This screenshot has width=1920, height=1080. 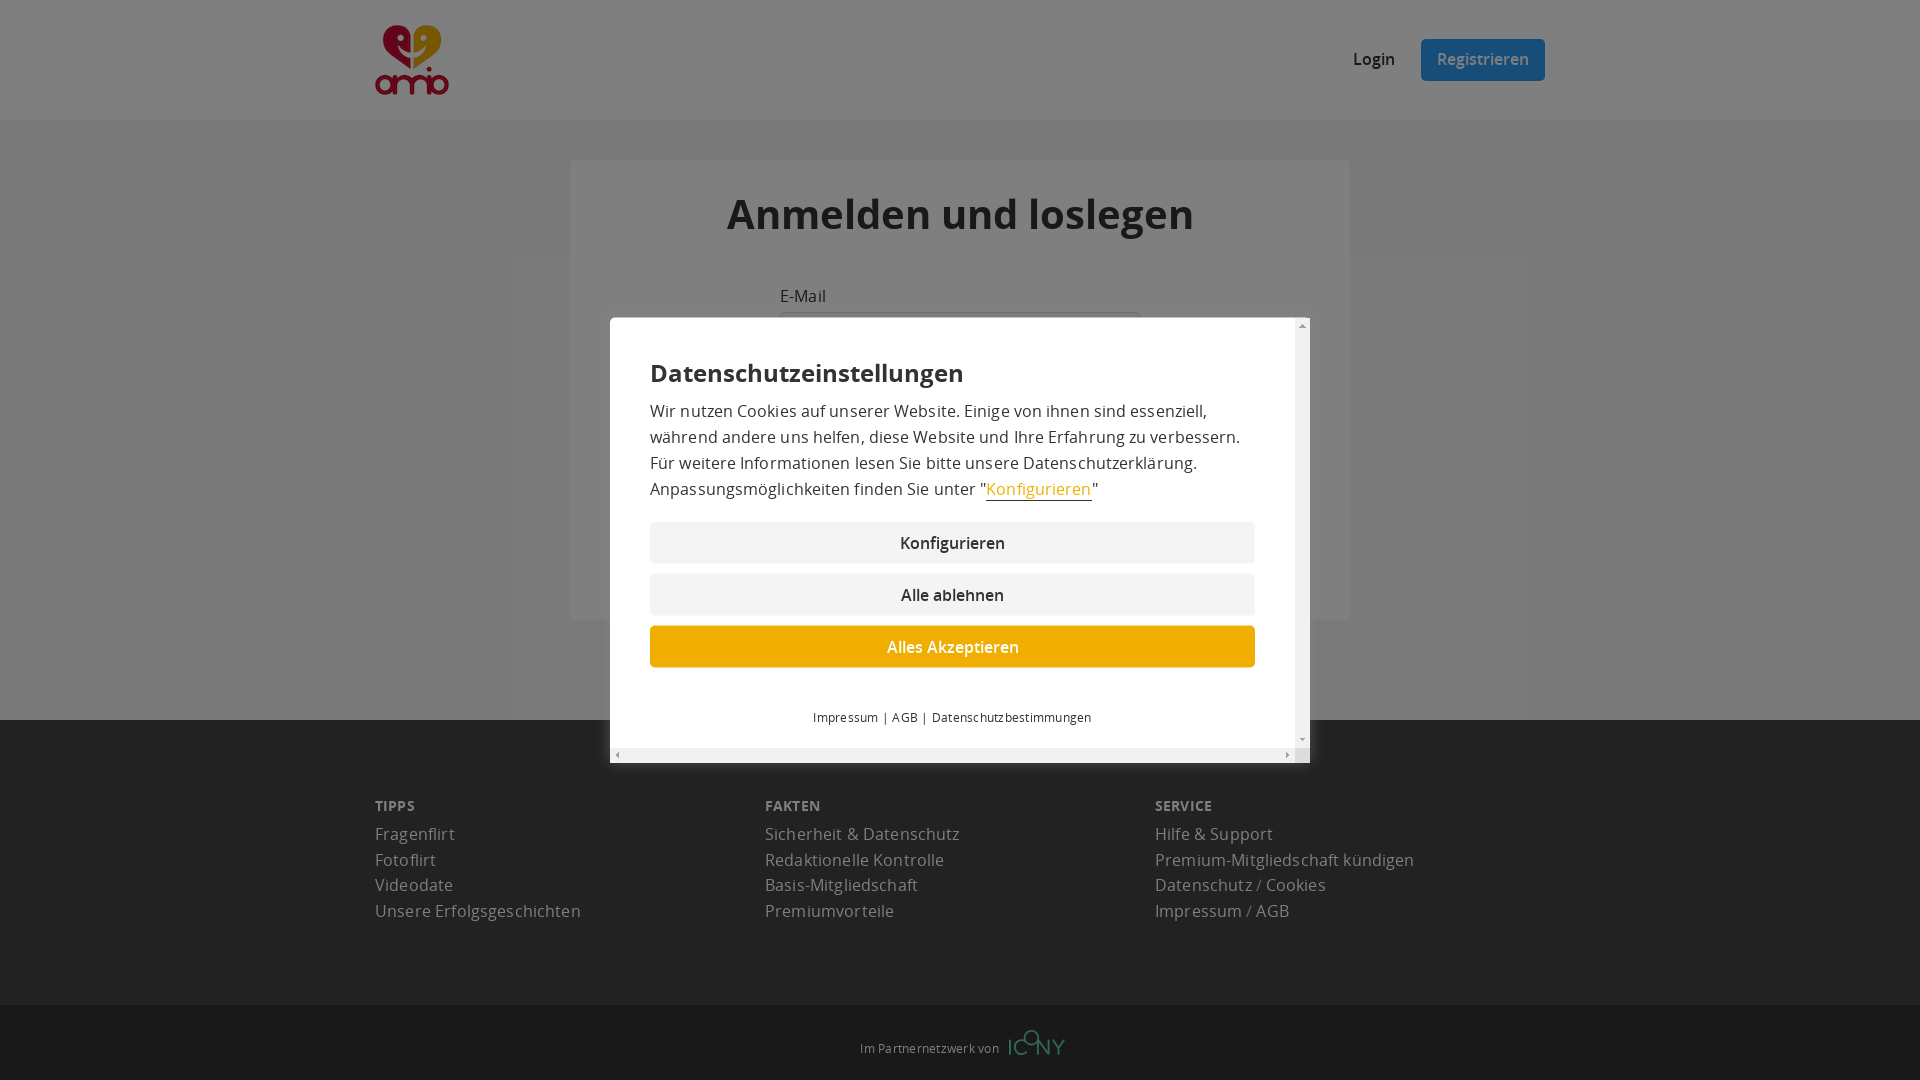 What do you see at coordinates (841, 456) in the screenshot?
I see `Passwort vergessen?` at bounding box center [841, 456].